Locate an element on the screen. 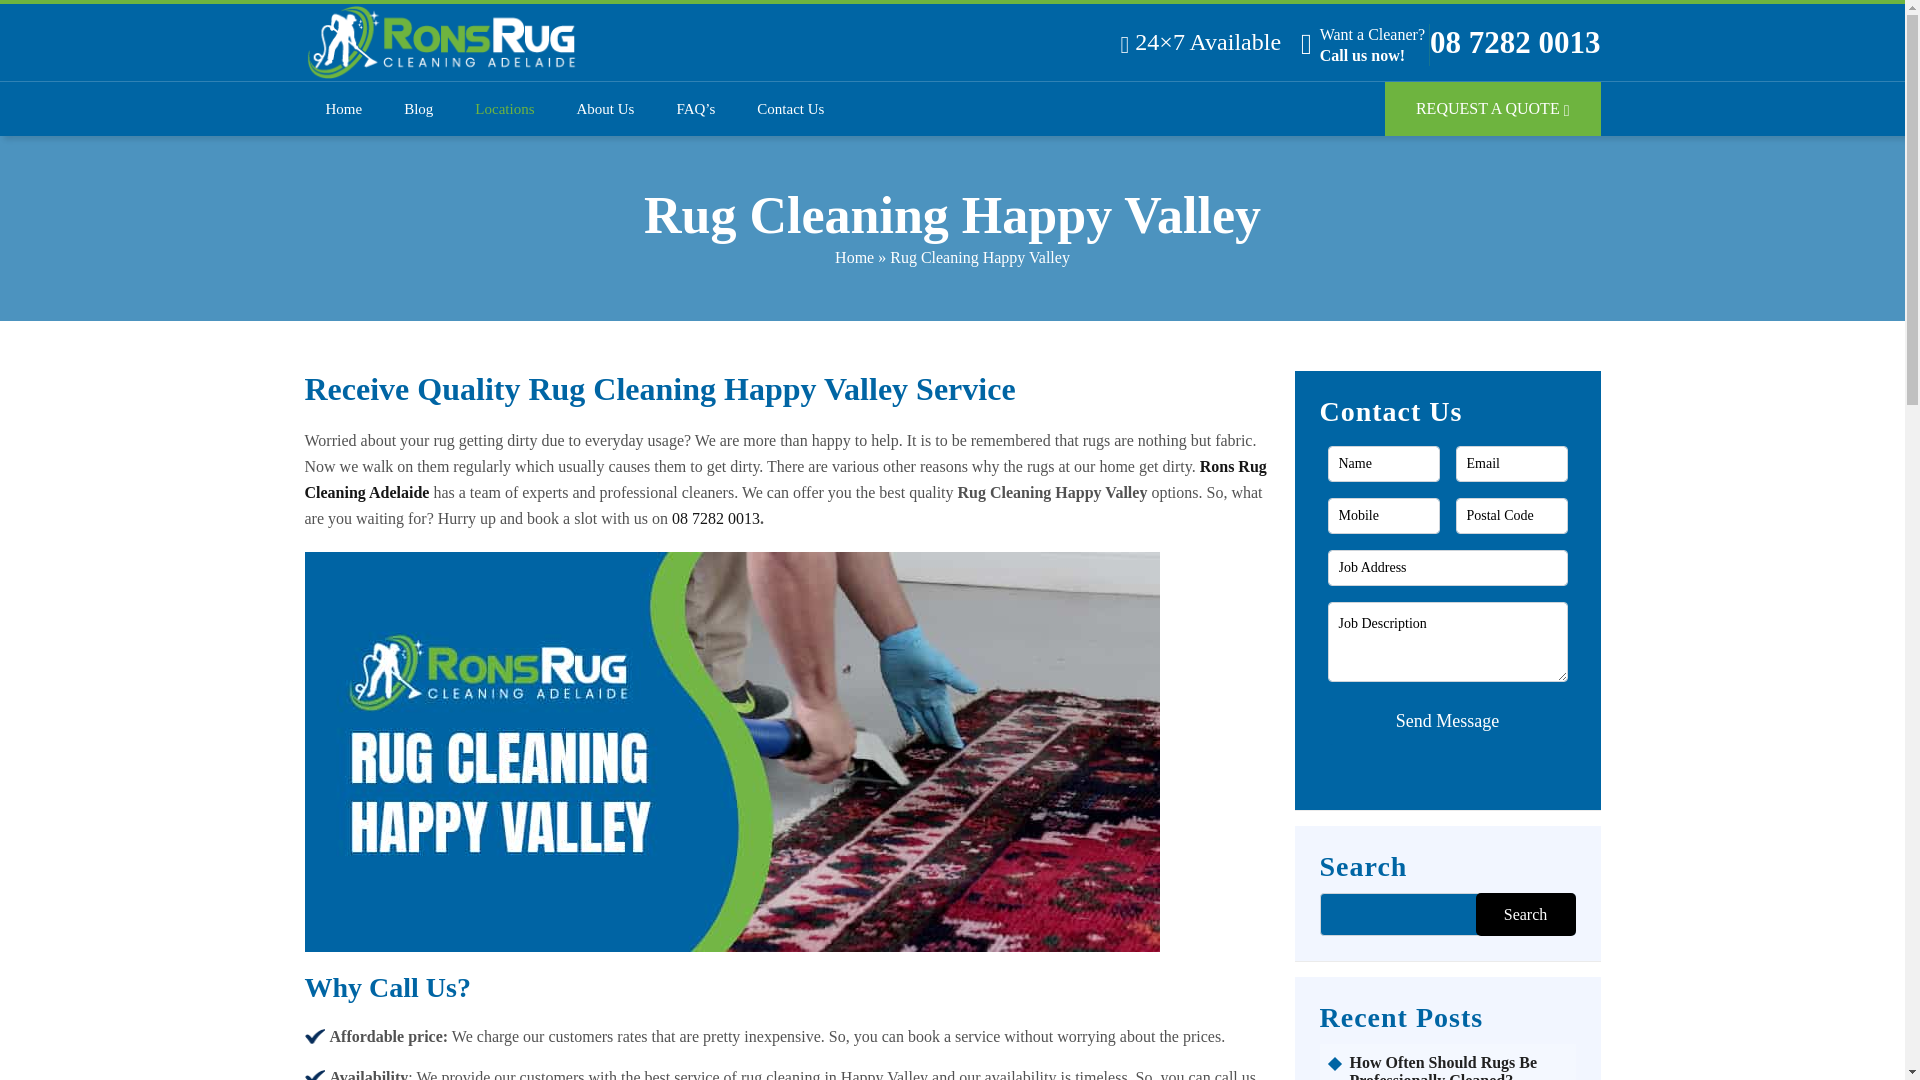  Locations is located at coordinates (504, 108).